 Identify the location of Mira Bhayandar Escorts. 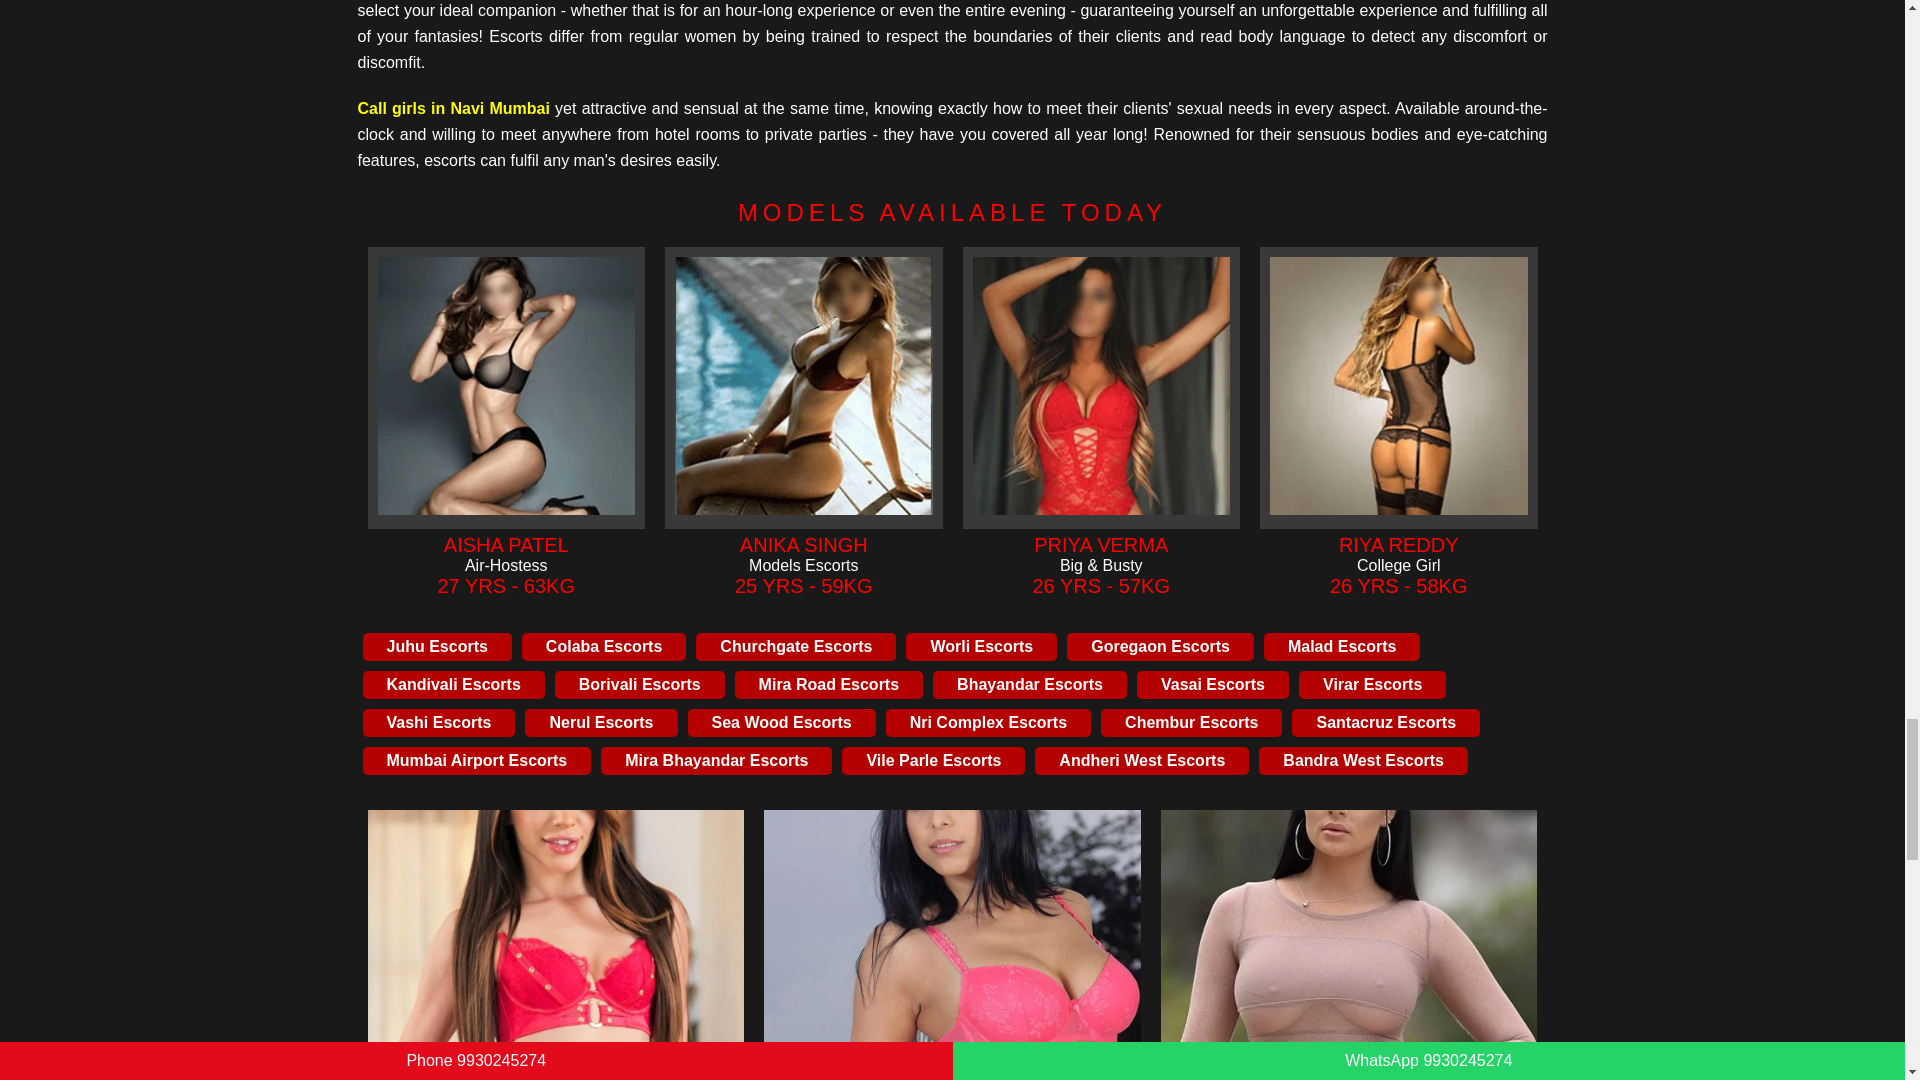
(716, 761).